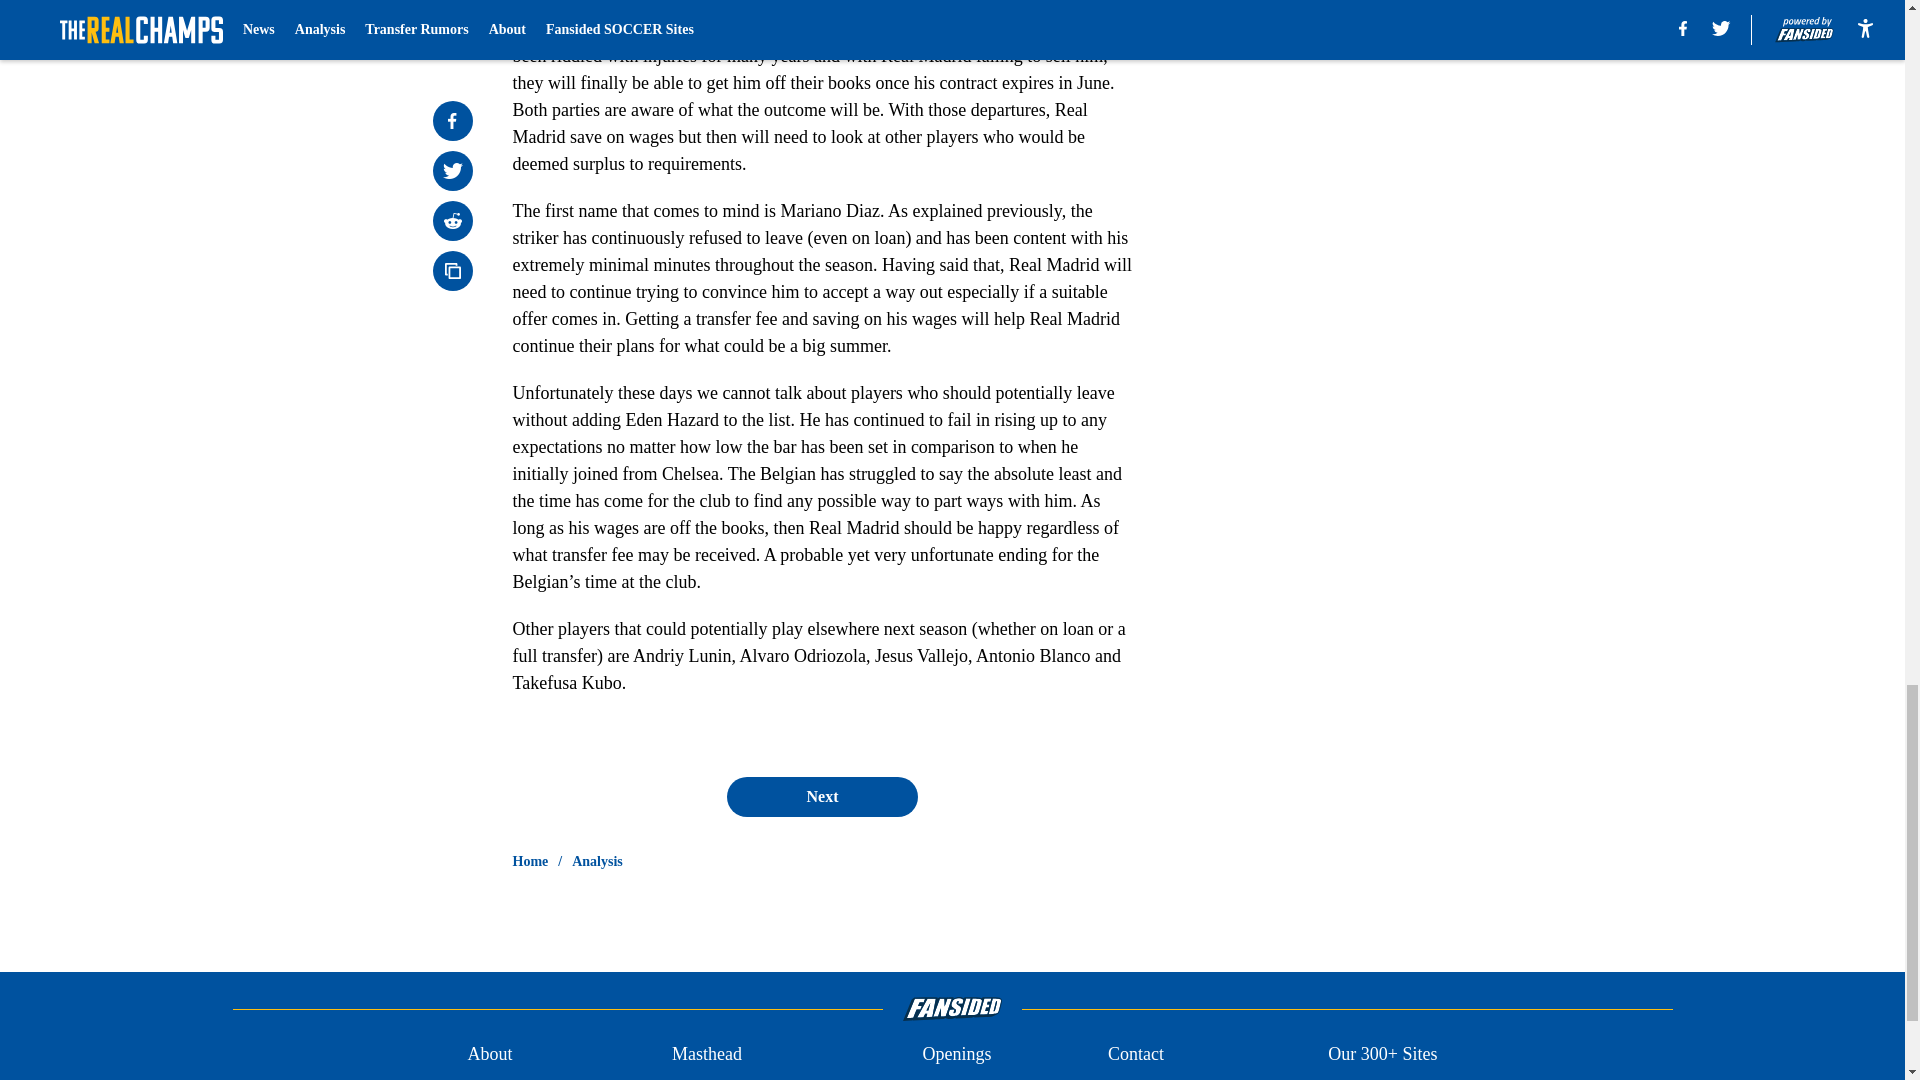  Describe the element at coordinates (597, 862) in the screenshot. I see `Analysis` at that location.